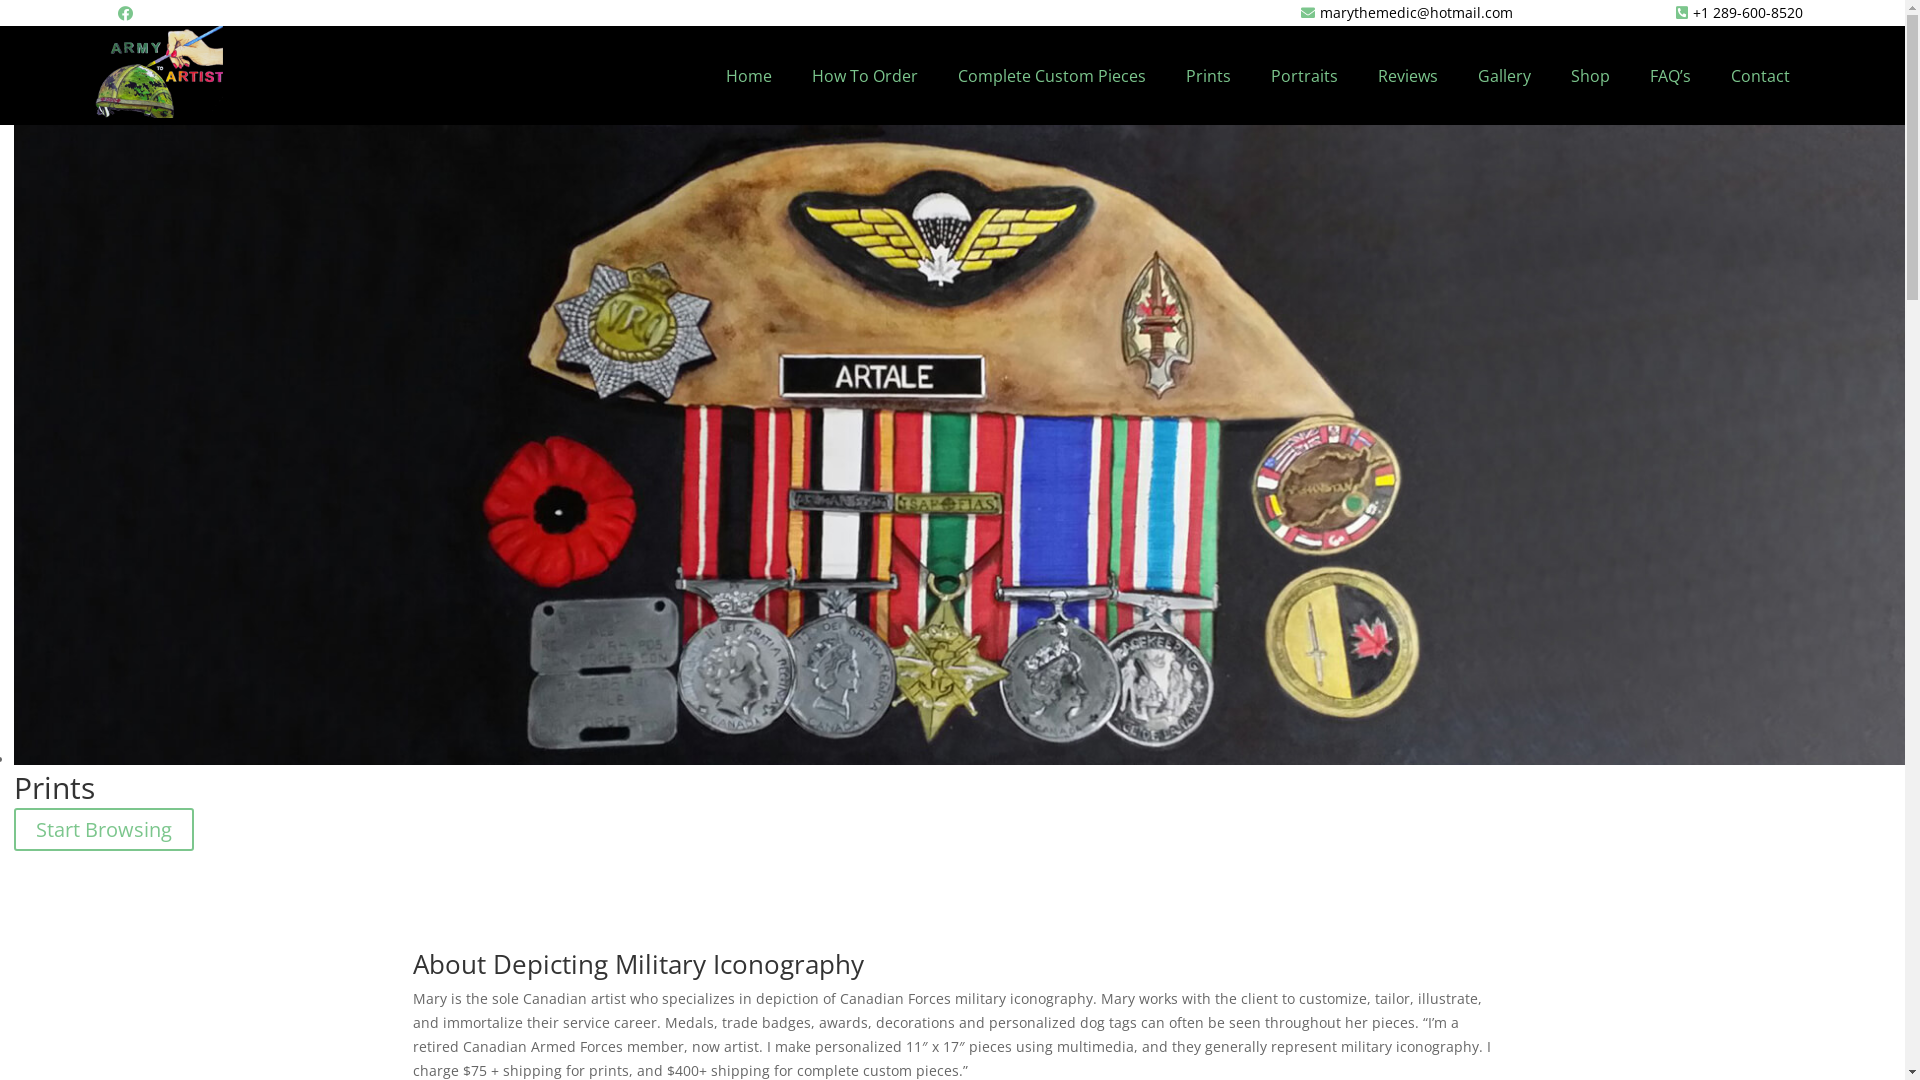 This screenshot has width=1920, height=1080. Describe the element at coordinates (1760, 76) in the screenshot. I see `Contact` at that location.